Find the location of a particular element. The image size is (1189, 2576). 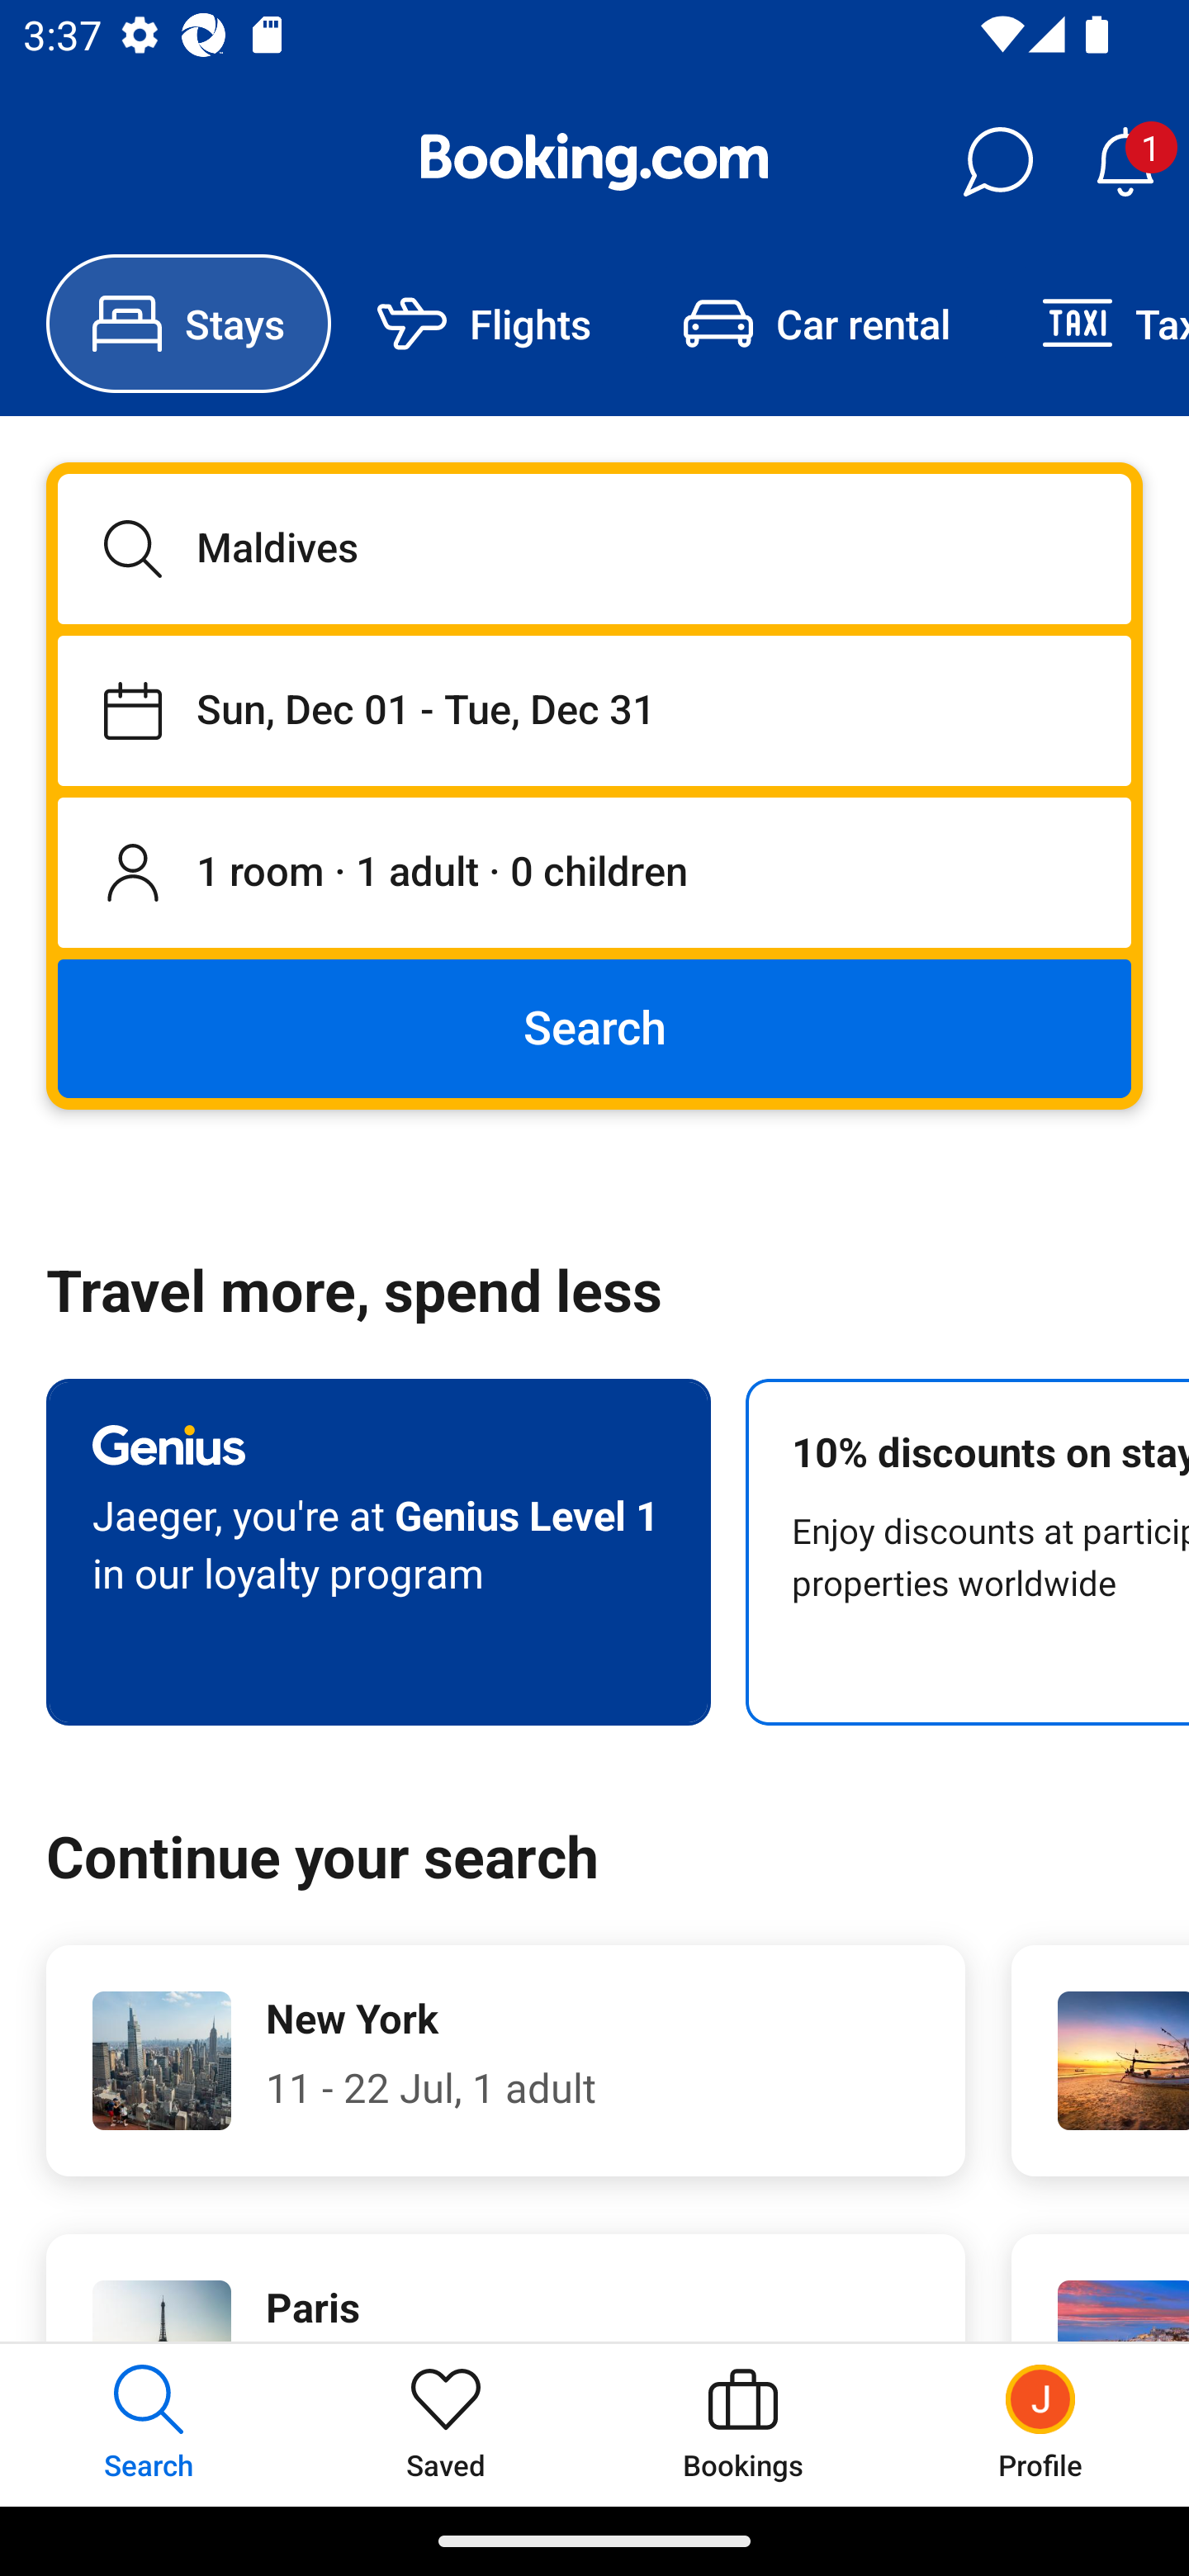

Flights is located at coordinates (484, 324).